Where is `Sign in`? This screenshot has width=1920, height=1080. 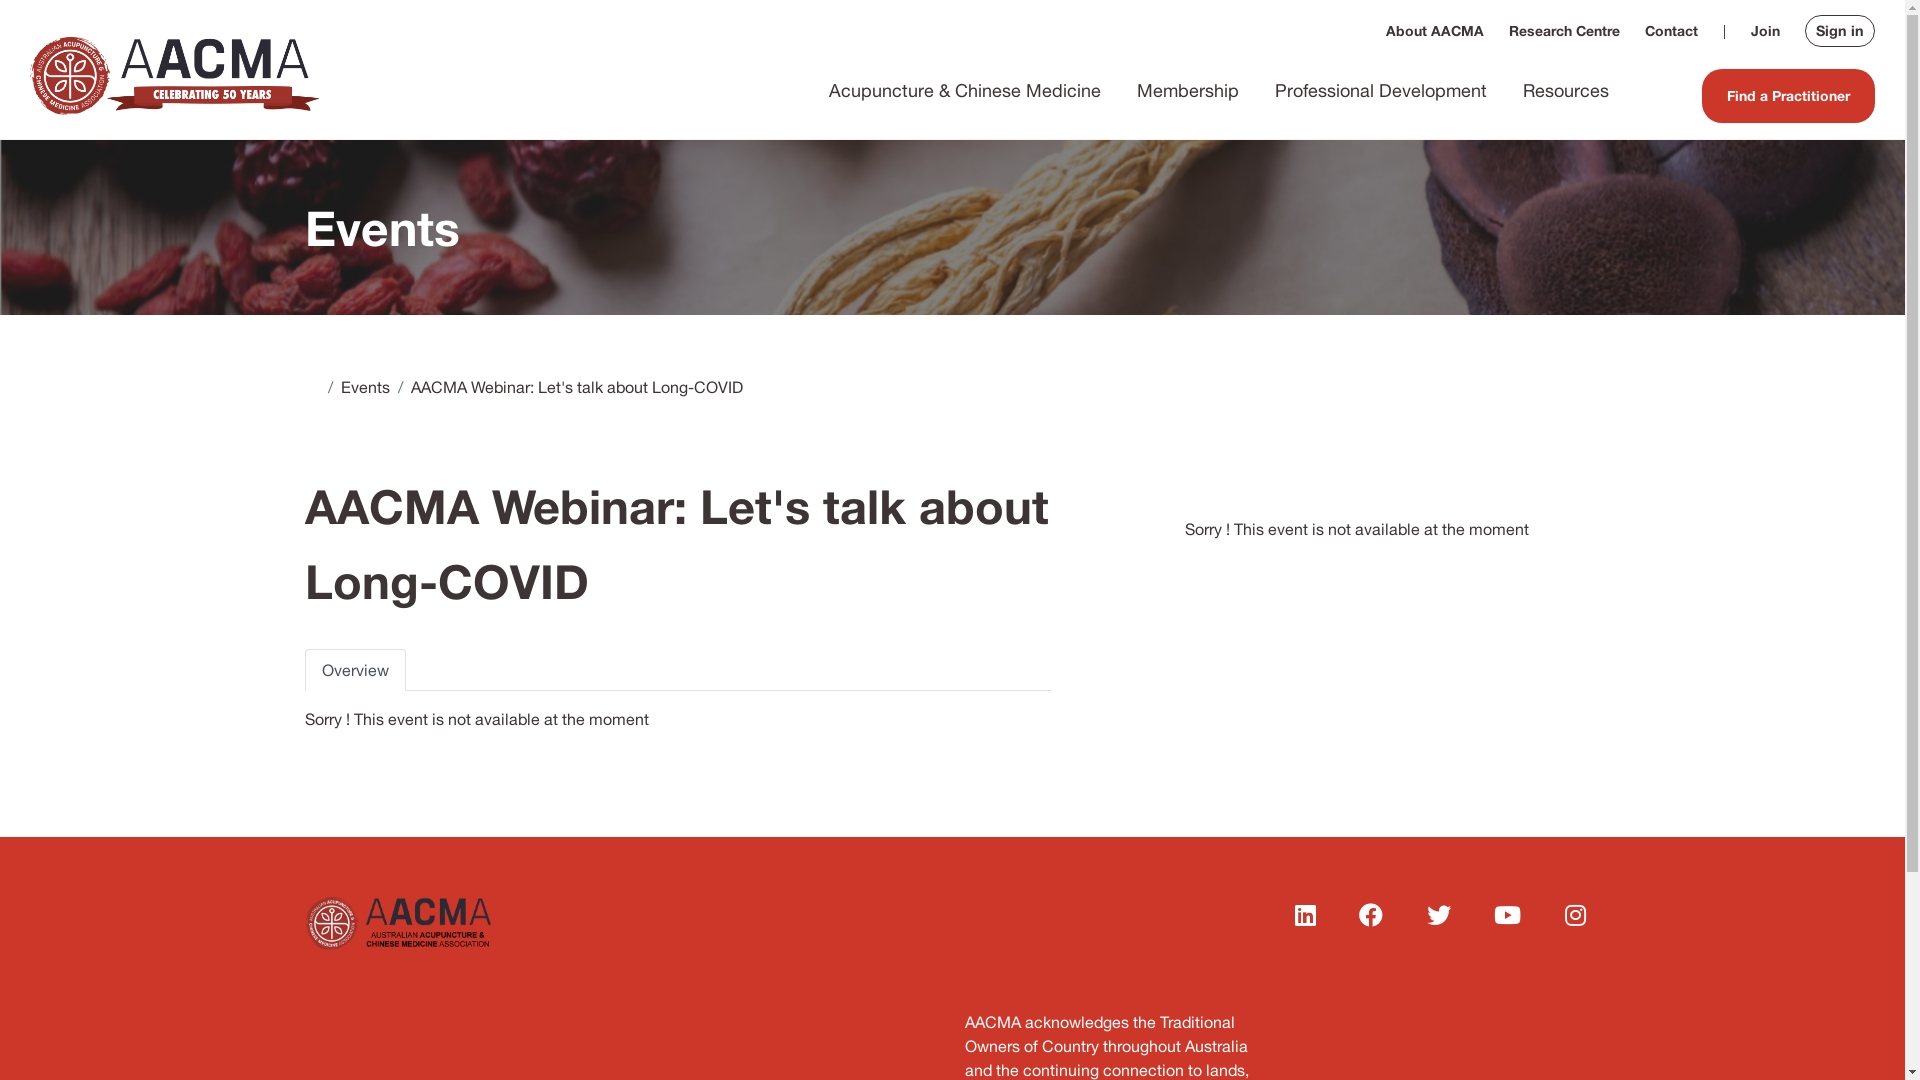 Sign in is located at coordinates (1840, 31).